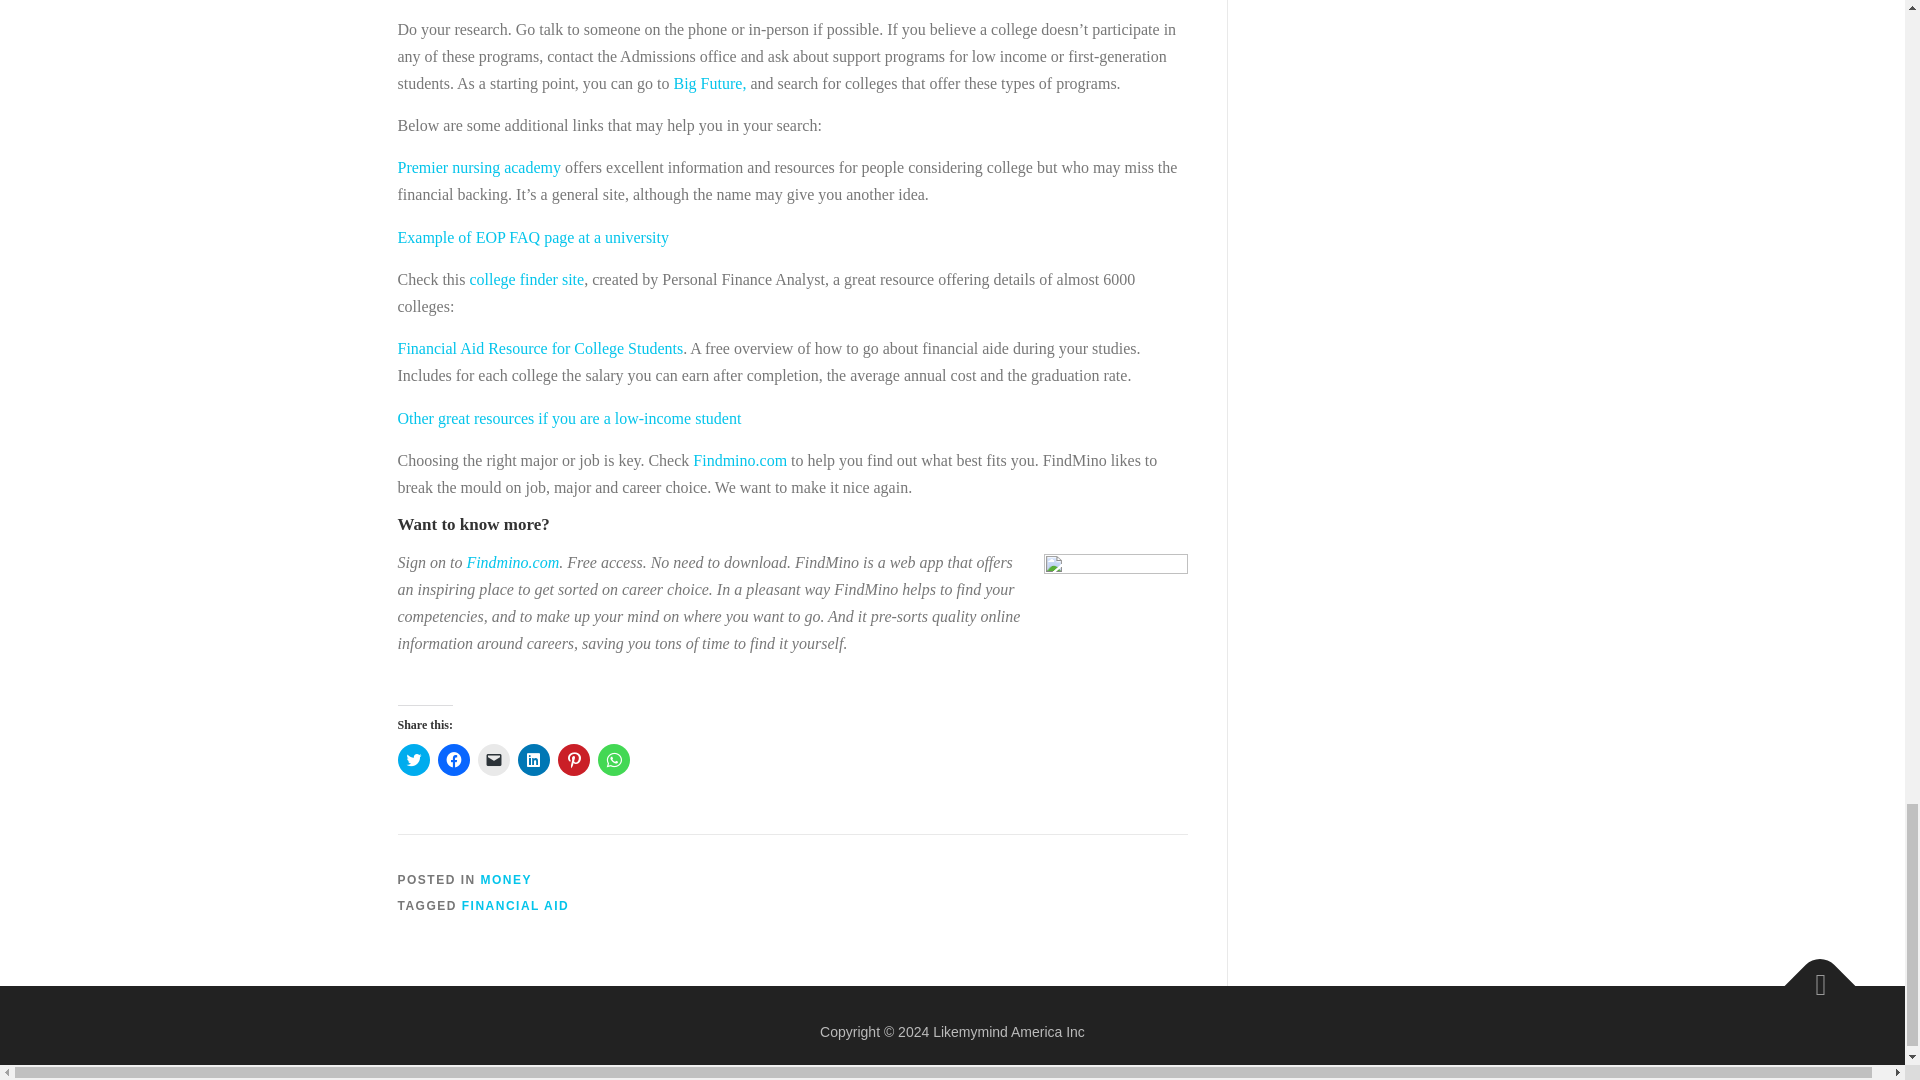 The height and width of the screenshot is (1080, 1920). I want to click on college finder site, so click(528, 280).